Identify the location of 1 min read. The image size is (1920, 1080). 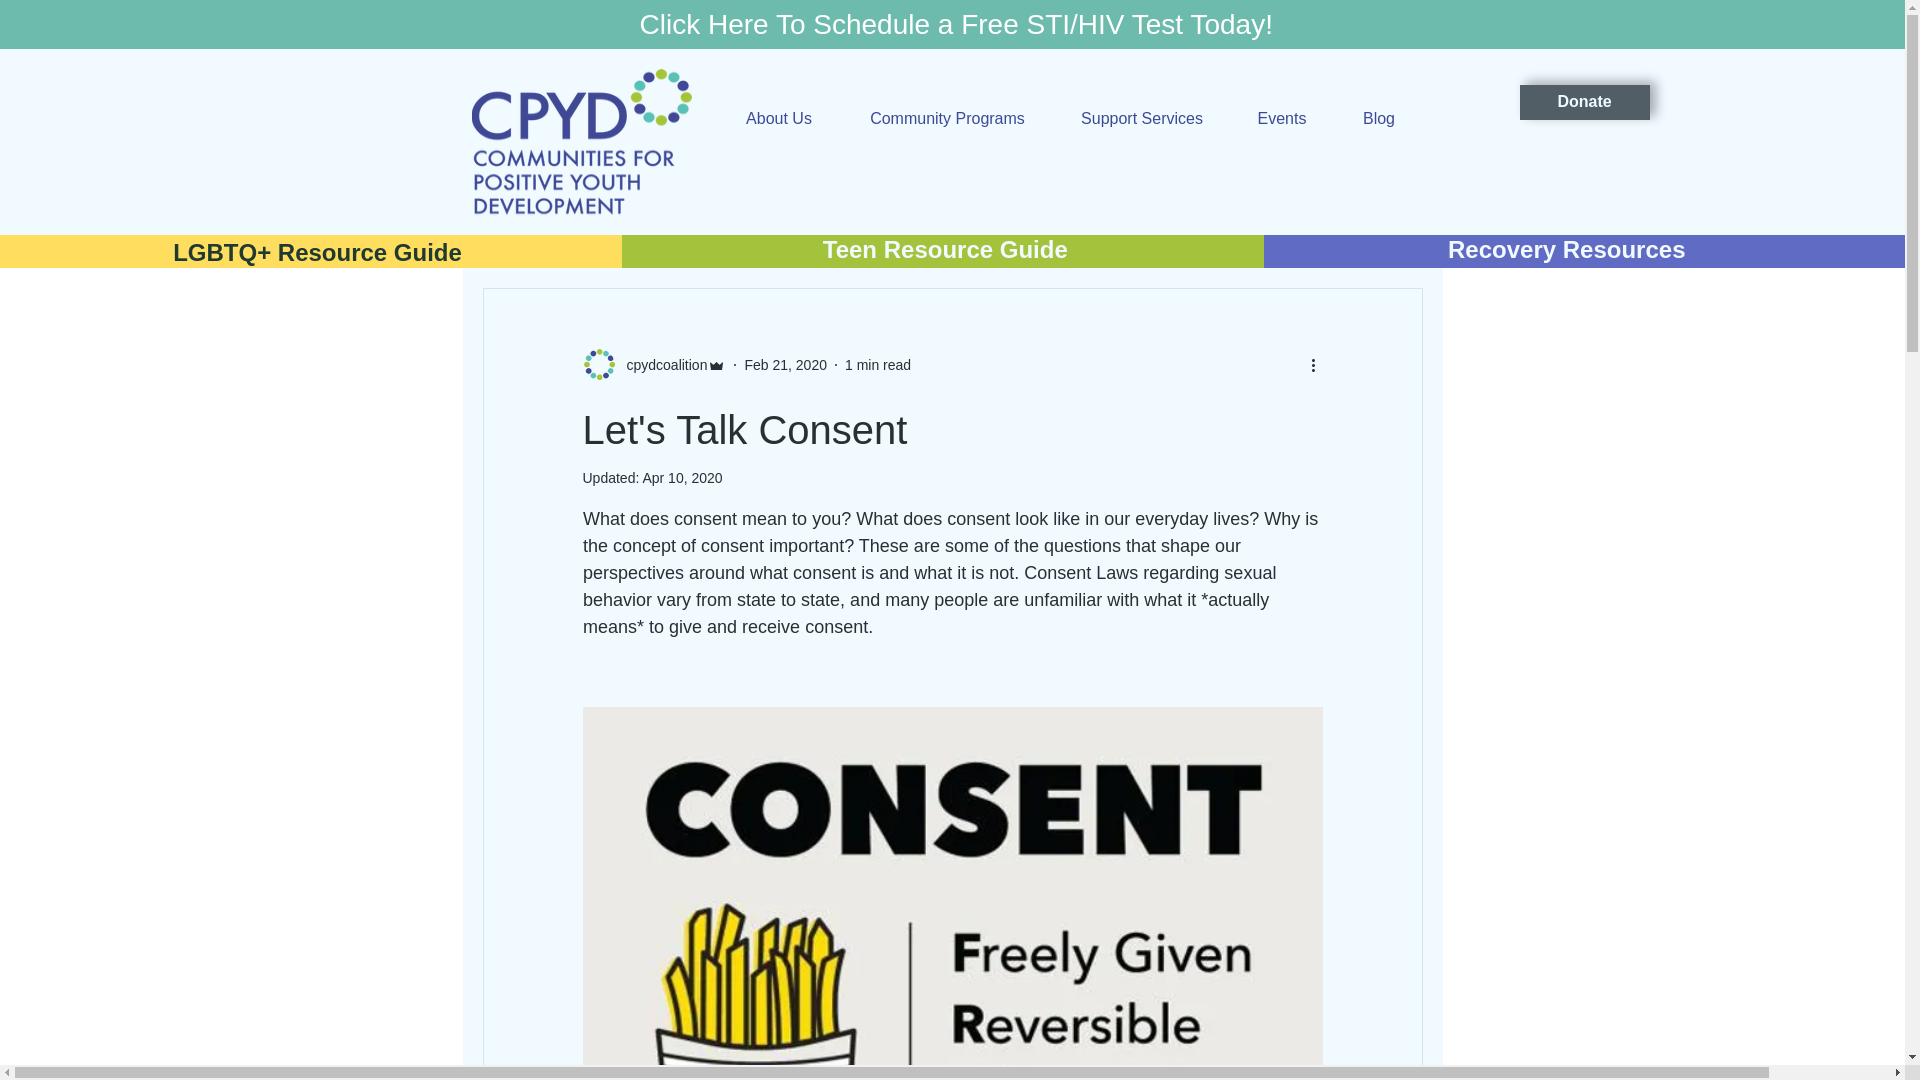
(877, 364).